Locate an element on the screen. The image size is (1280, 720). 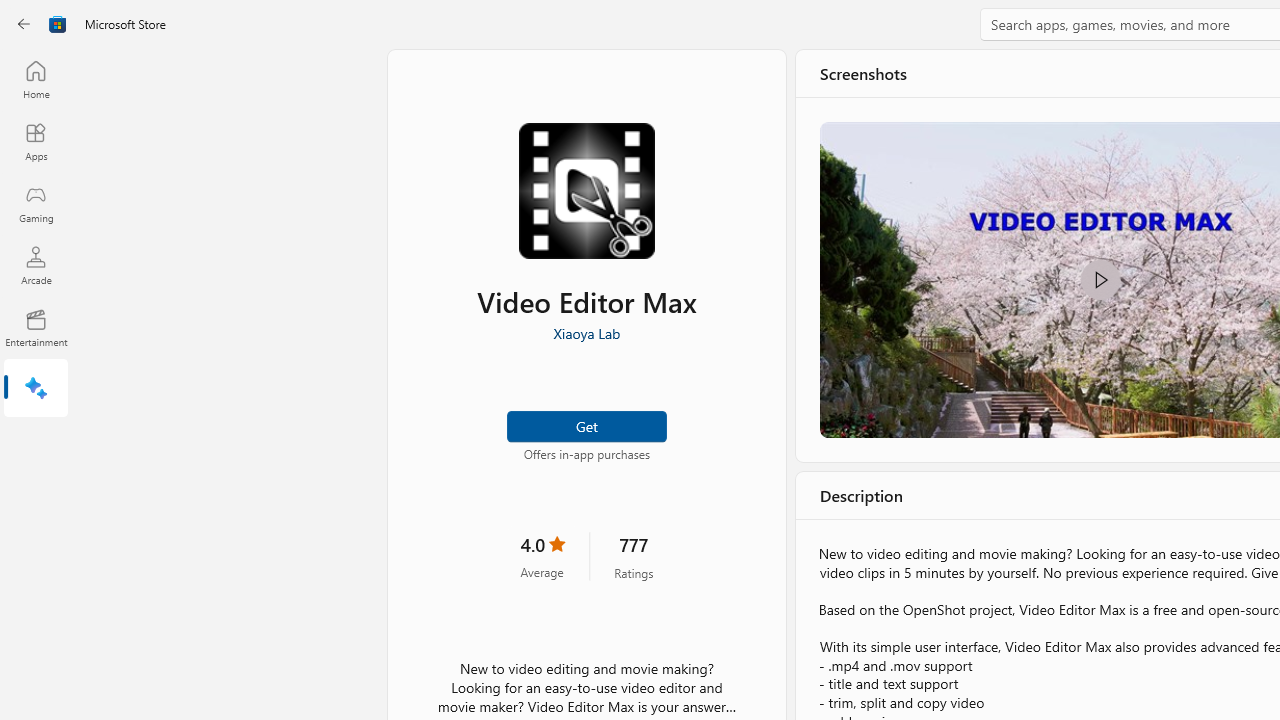
Class: Image is located at coordinates (58, 24).